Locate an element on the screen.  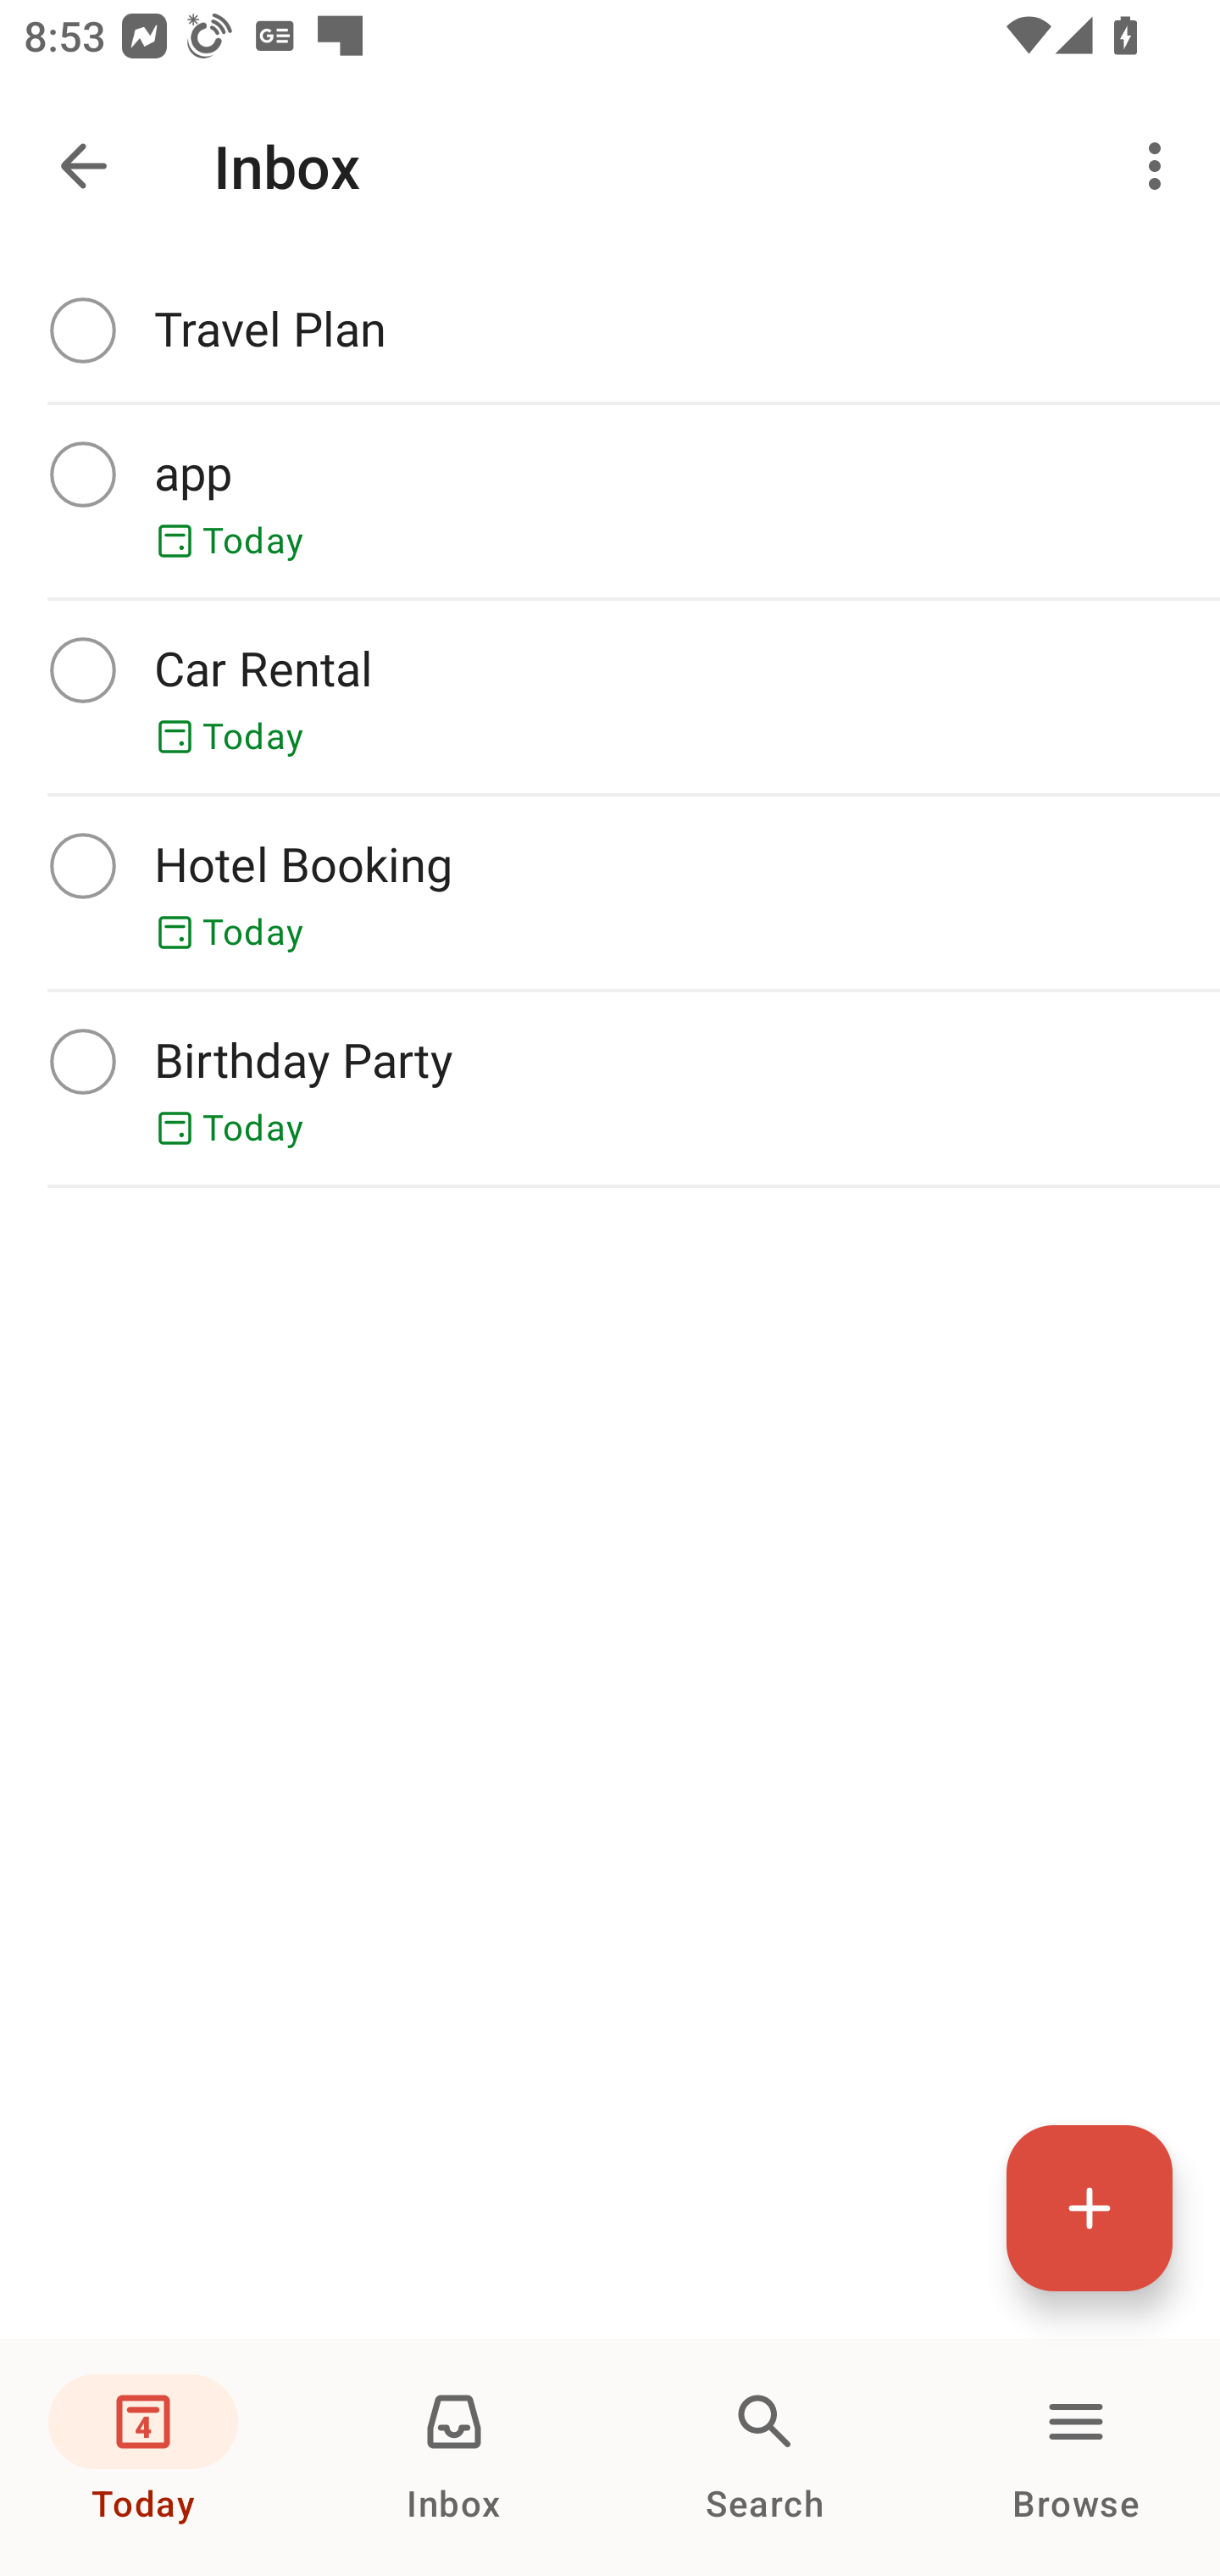
Search is located at coordinates (765, 2457).